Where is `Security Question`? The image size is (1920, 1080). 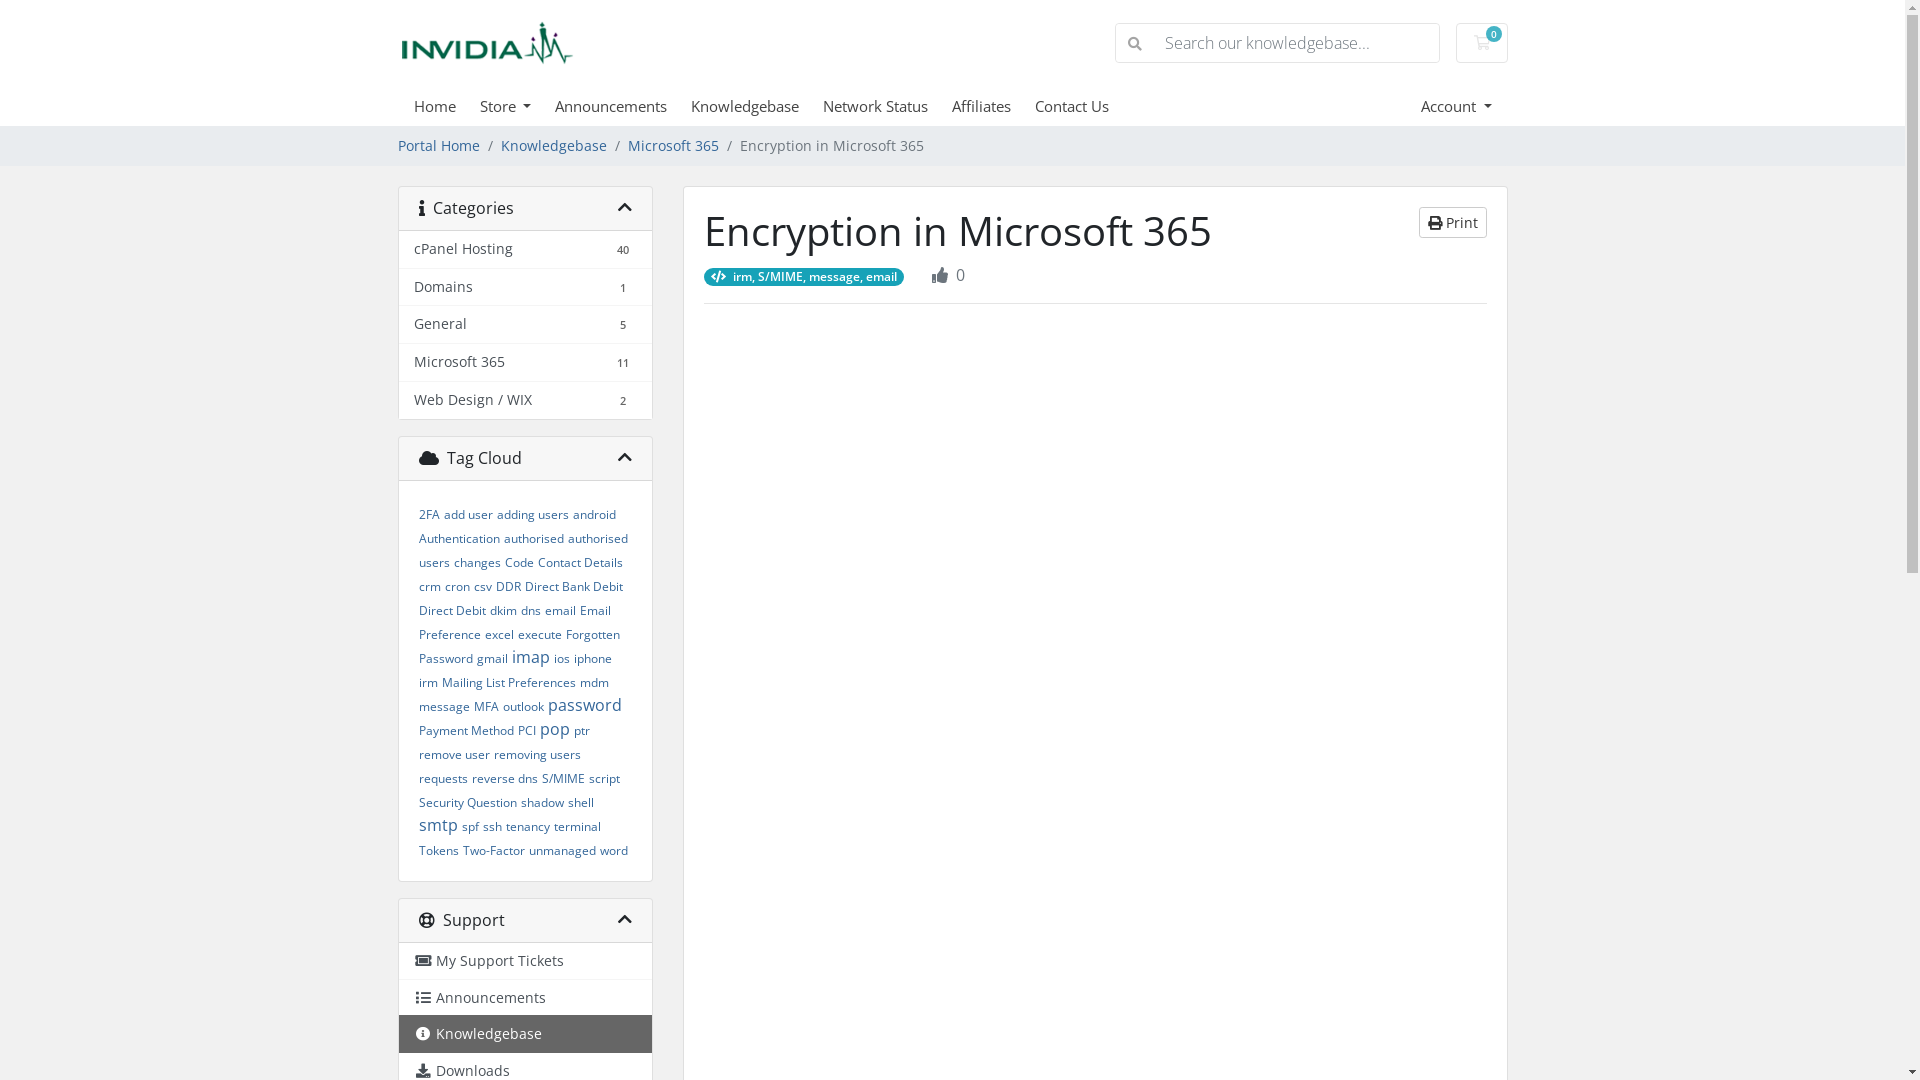 Security Question is located at coordinates (467, 802).